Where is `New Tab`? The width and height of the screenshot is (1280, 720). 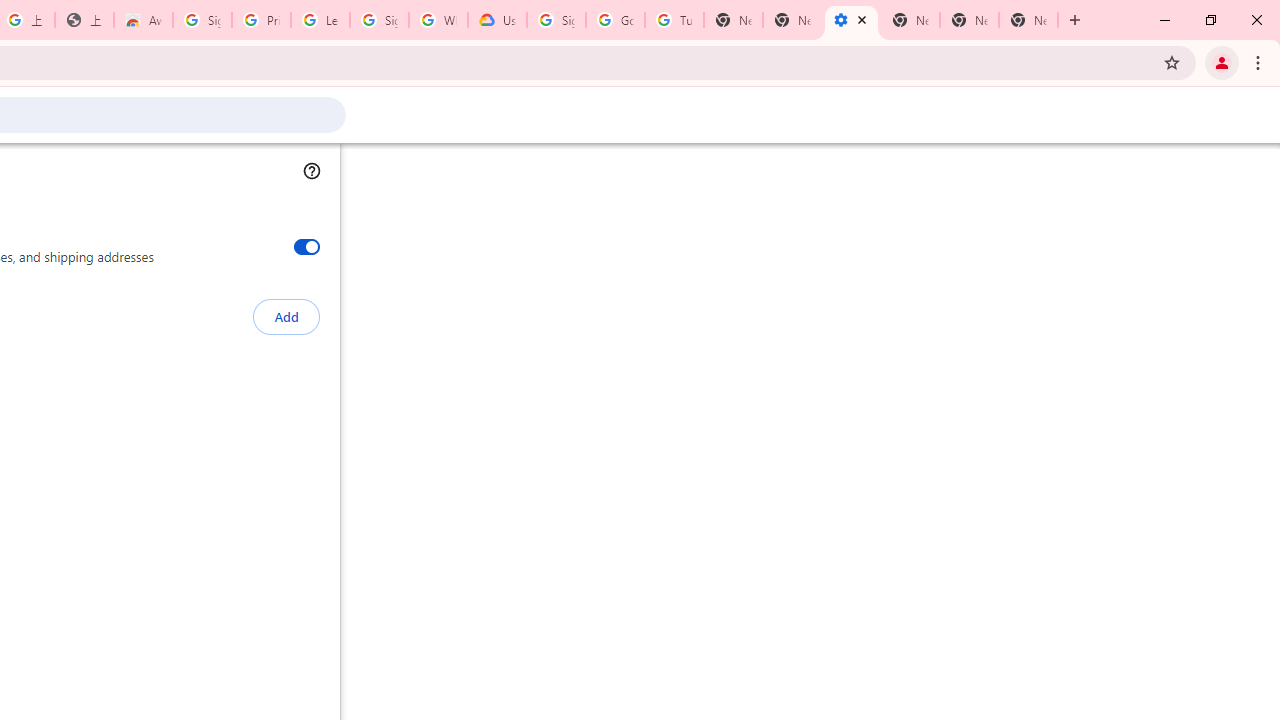 New Tab is located at coordinates (910, 20).